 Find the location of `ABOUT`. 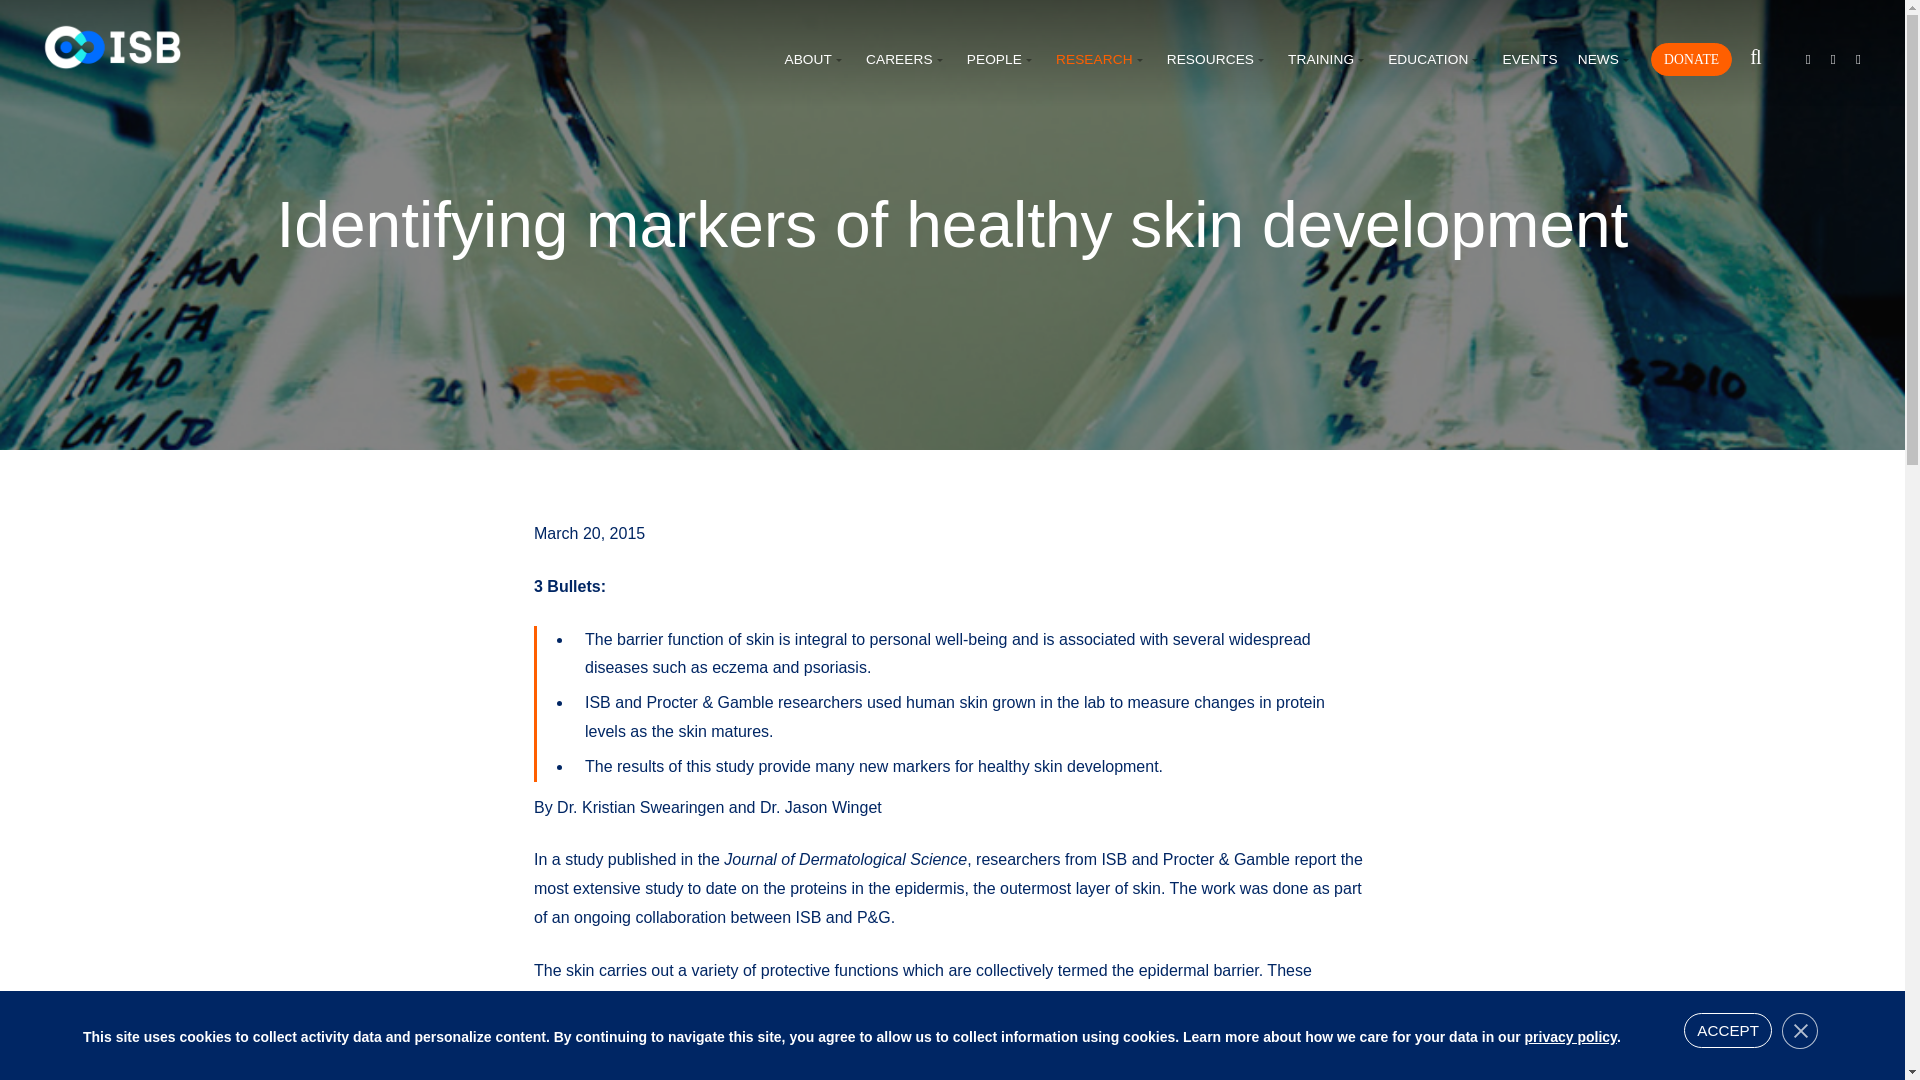

ABOUT is located at coordinates (814, 60).